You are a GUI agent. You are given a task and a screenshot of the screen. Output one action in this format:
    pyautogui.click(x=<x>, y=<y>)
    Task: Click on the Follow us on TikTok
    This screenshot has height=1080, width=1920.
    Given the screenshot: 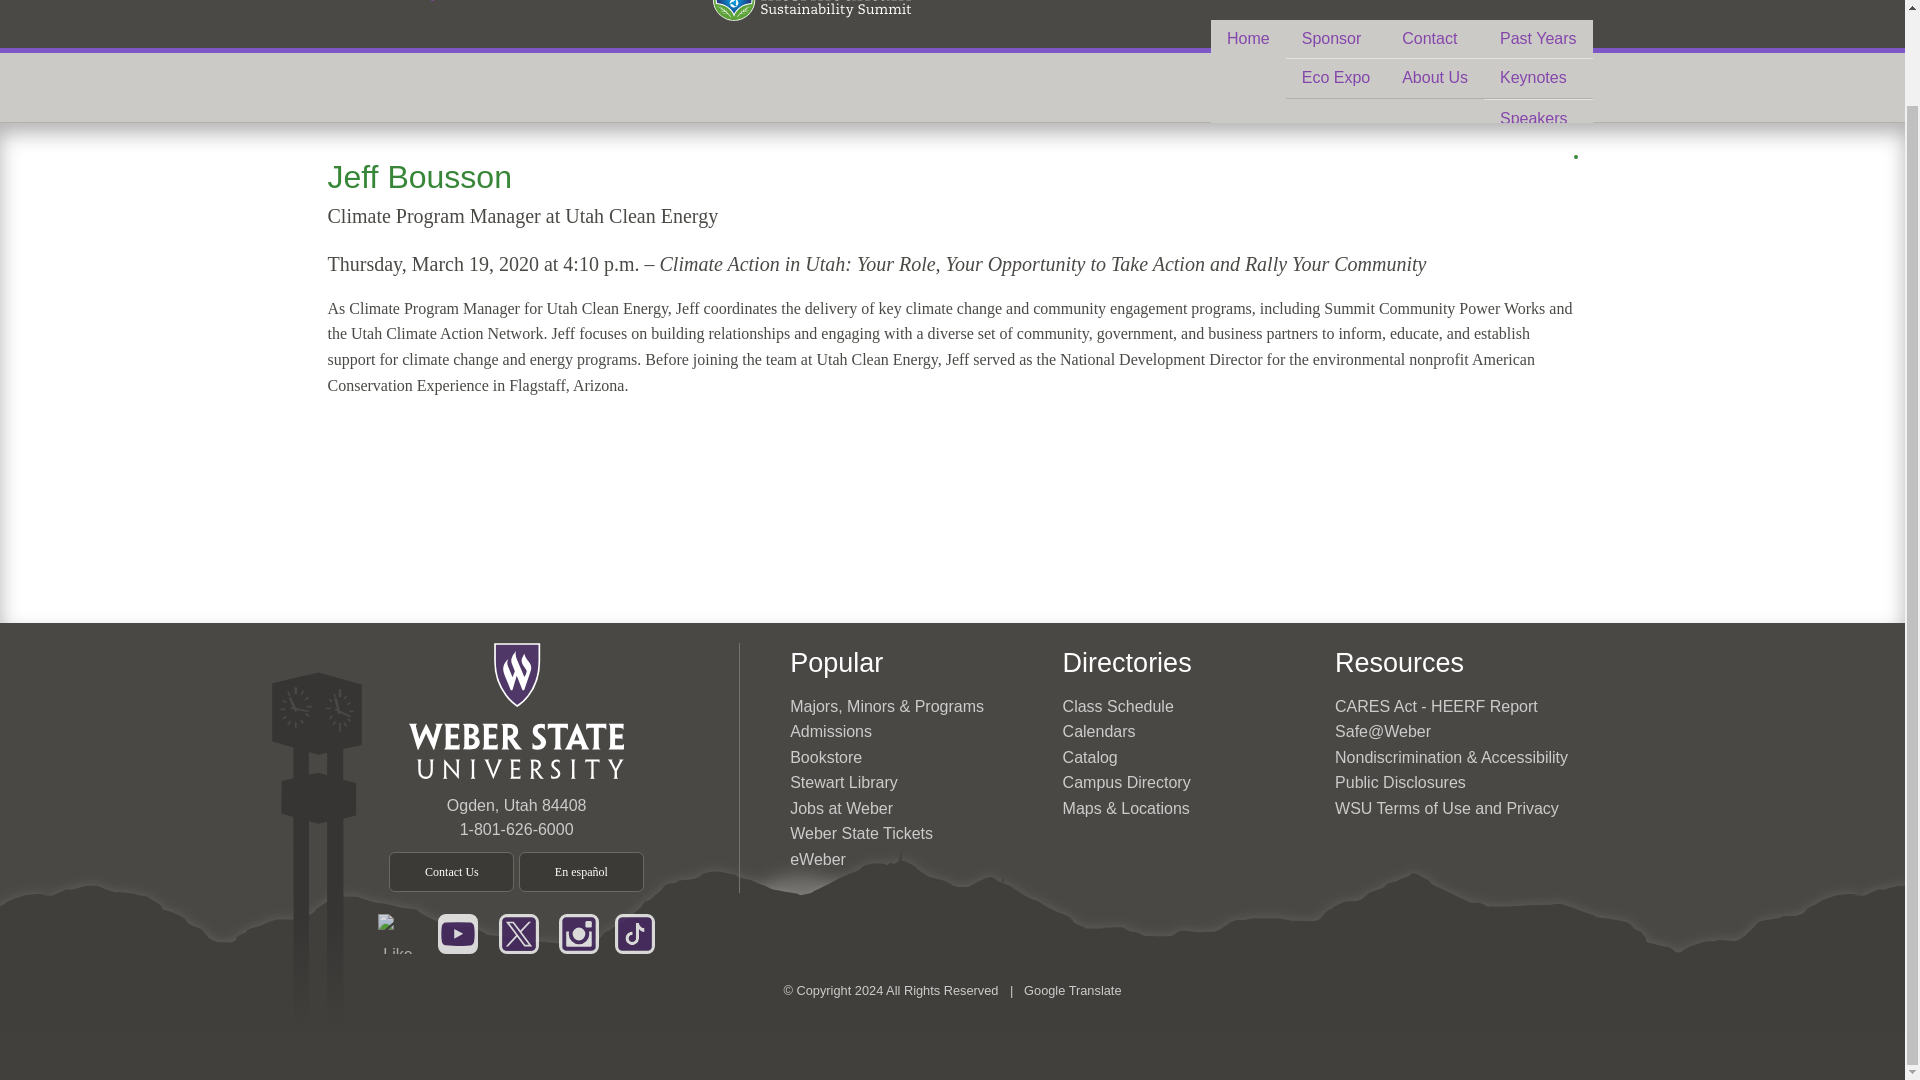 What is the action you would take?
    pyautogui.click(x=634, y=932)
    